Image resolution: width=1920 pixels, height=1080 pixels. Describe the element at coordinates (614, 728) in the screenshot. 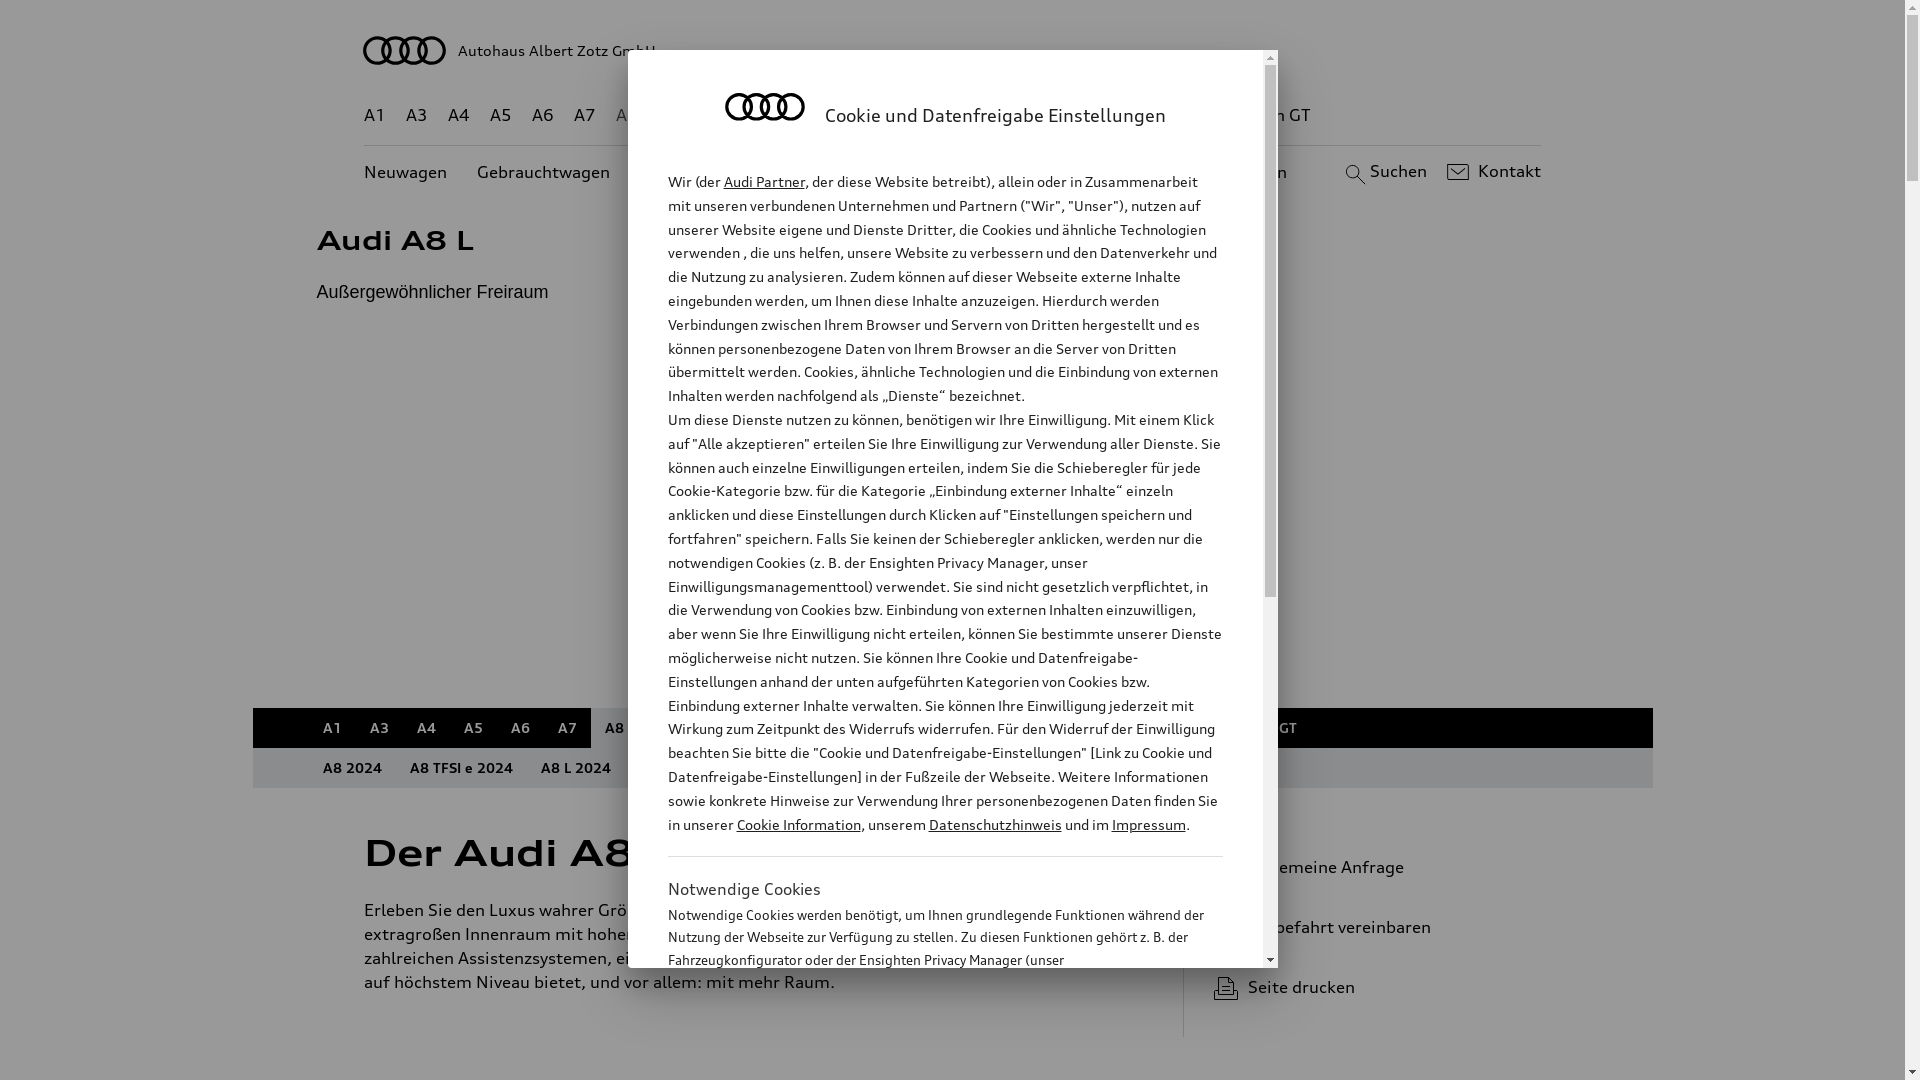

I see `A8` at that location.